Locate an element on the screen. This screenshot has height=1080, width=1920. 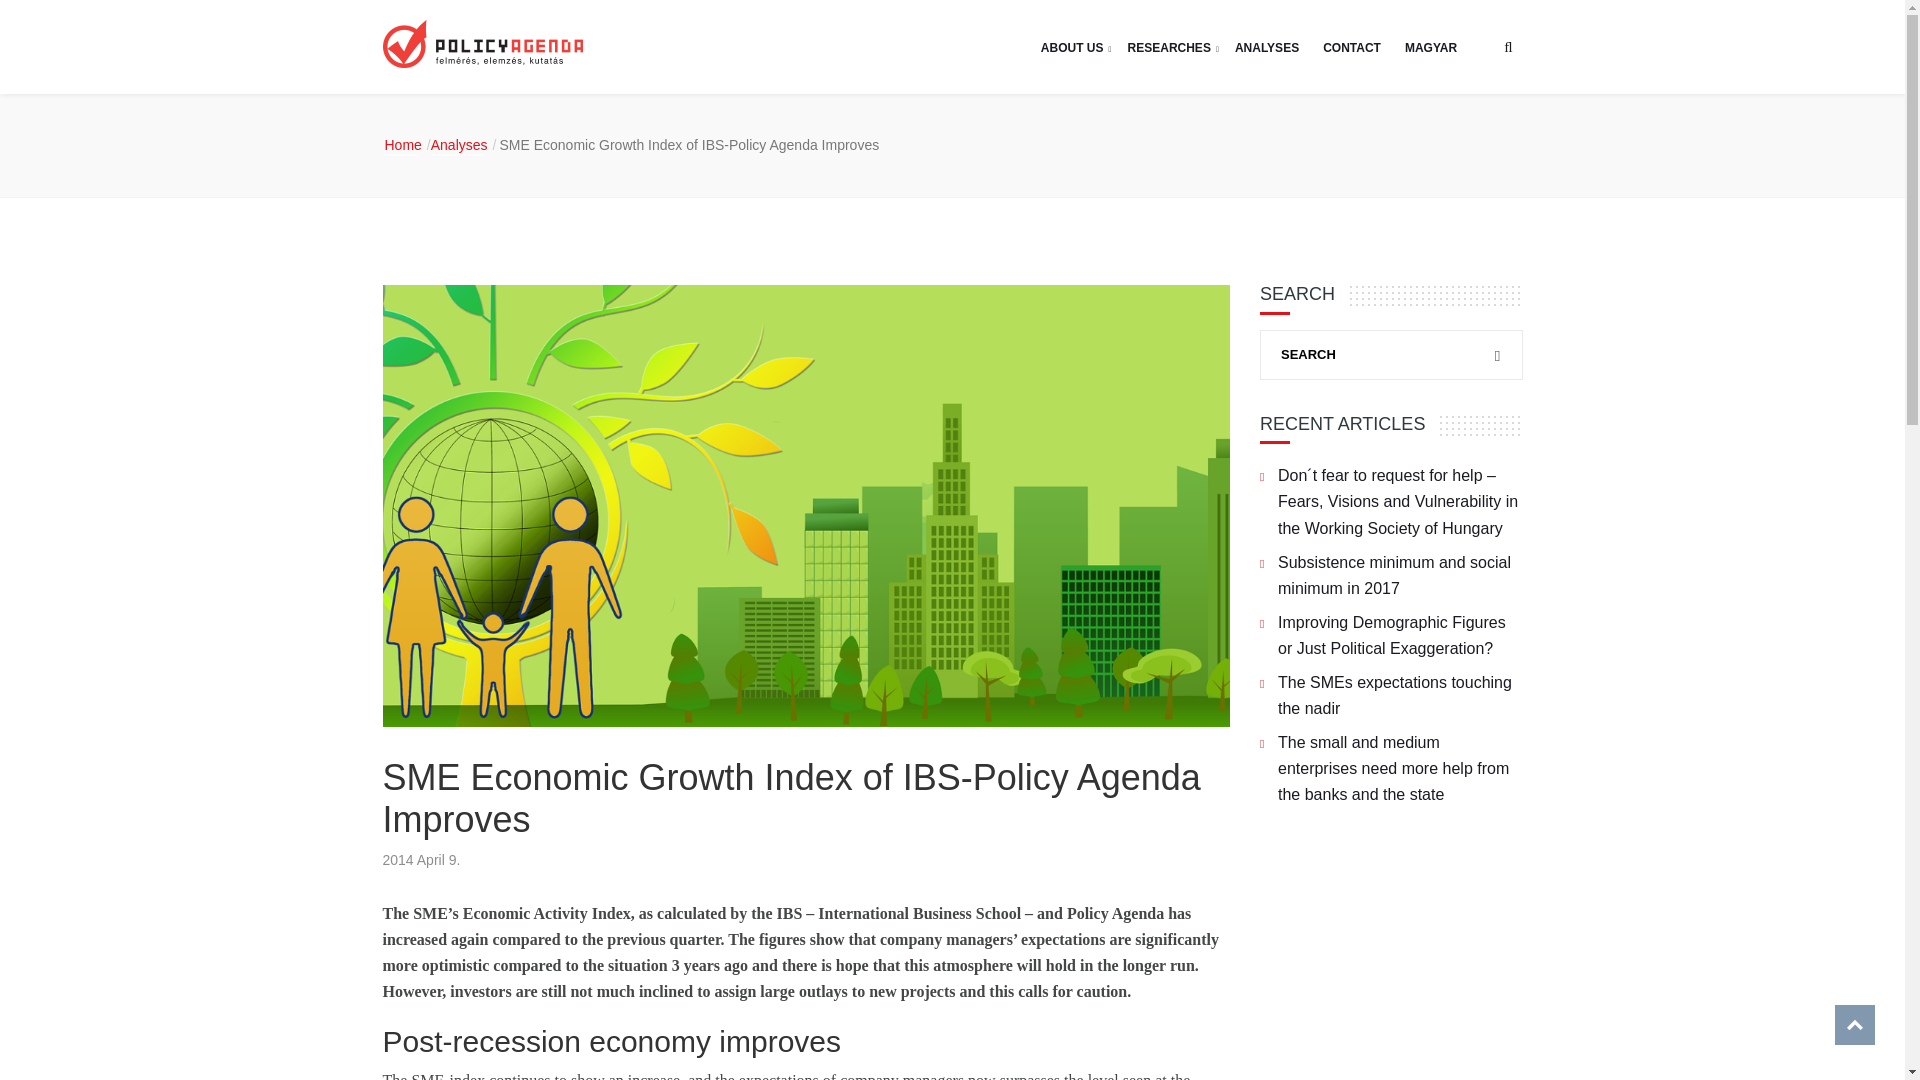
Search is located at coordinates (1442, 188).